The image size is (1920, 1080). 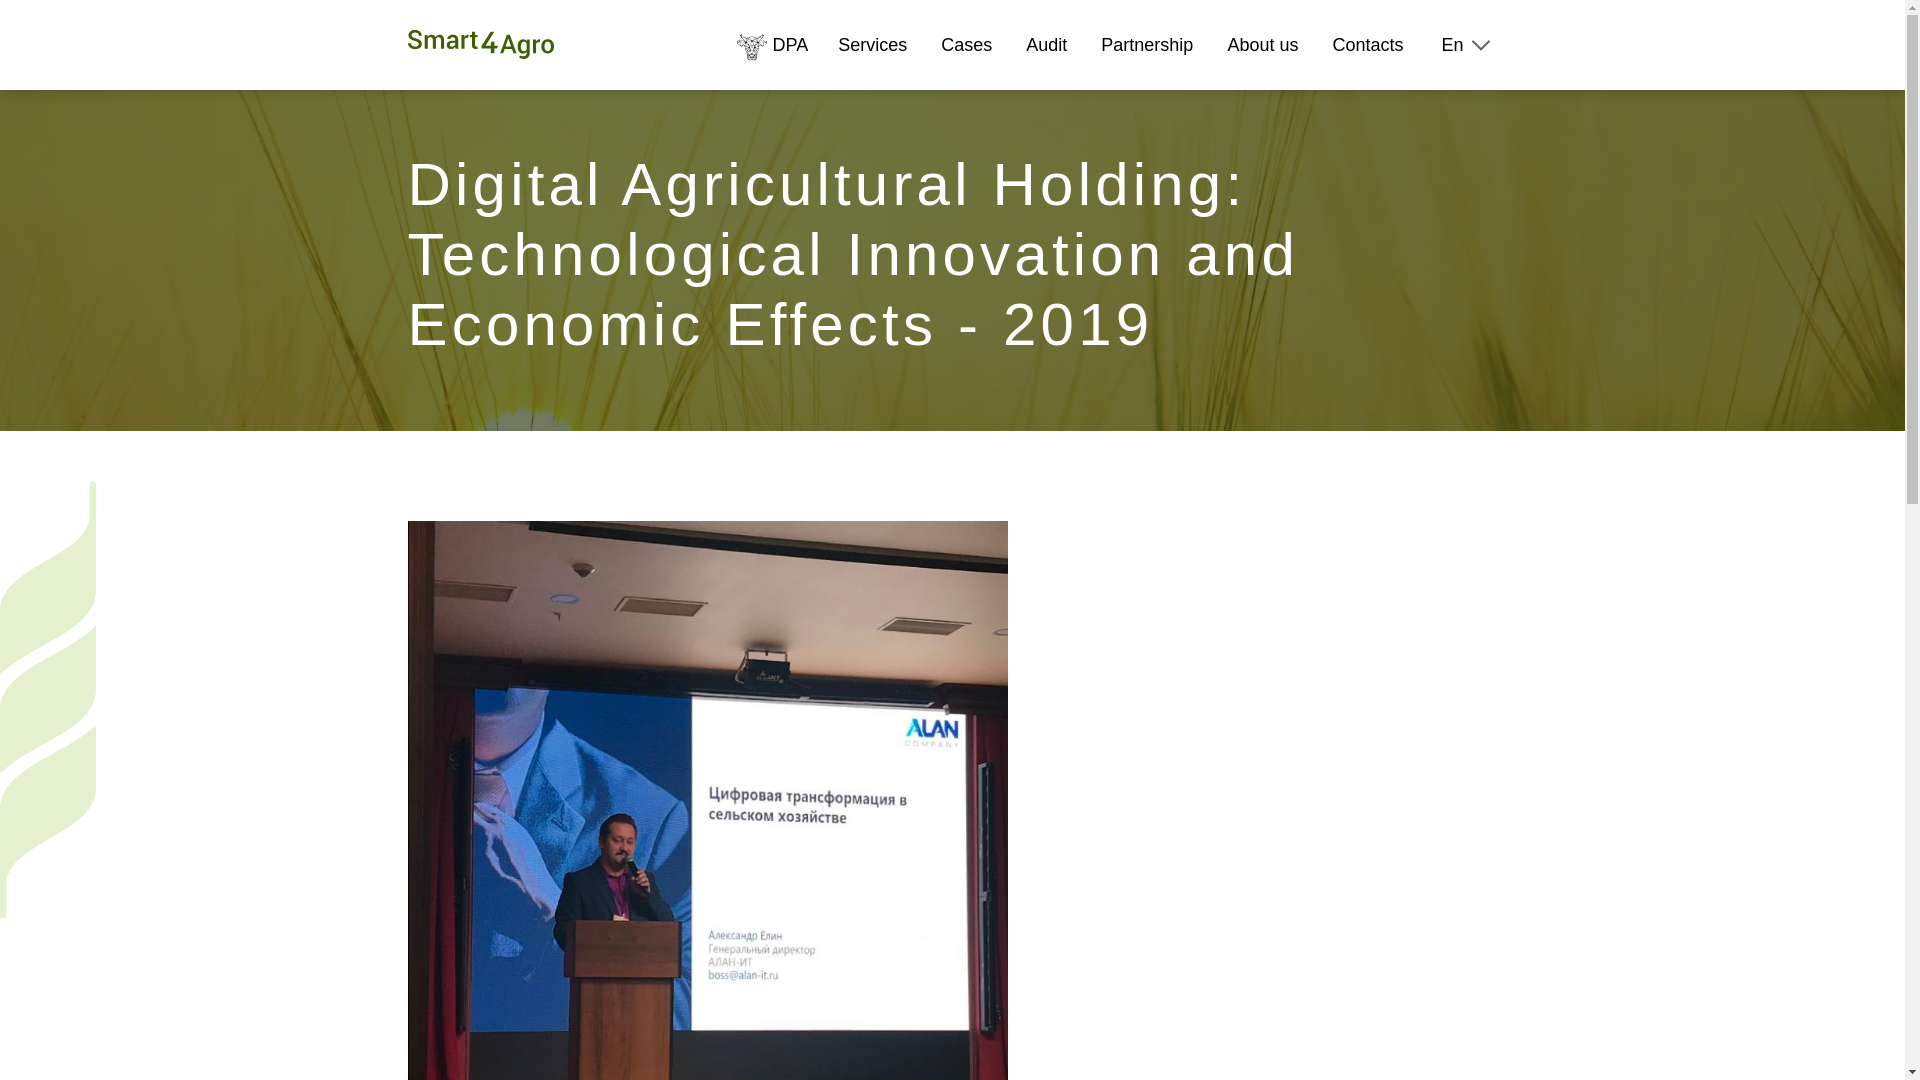 I want to click on Services, so click(x=872, y=45).